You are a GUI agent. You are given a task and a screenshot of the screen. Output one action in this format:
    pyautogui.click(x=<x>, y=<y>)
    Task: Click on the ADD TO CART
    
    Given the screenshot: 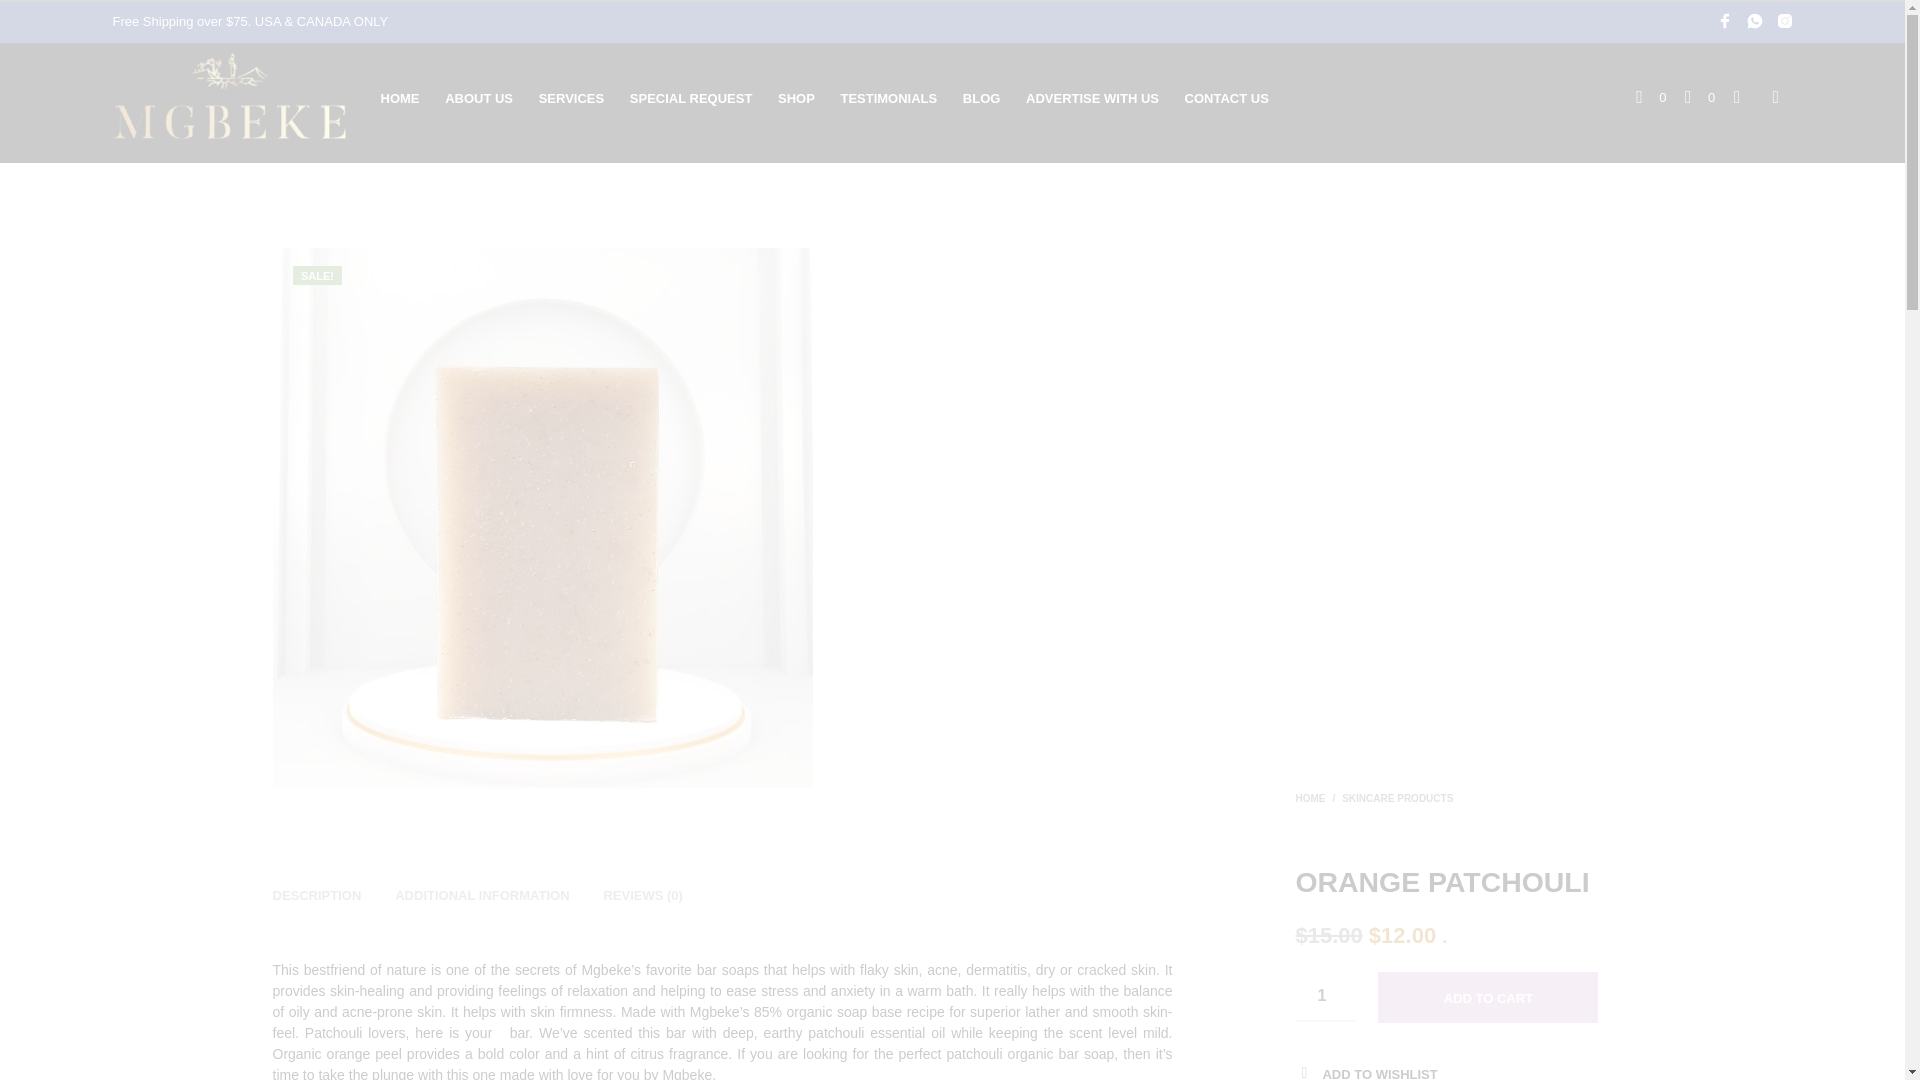 What is the action you would take?
    pyautogui.click(x=1488, y=997)
    